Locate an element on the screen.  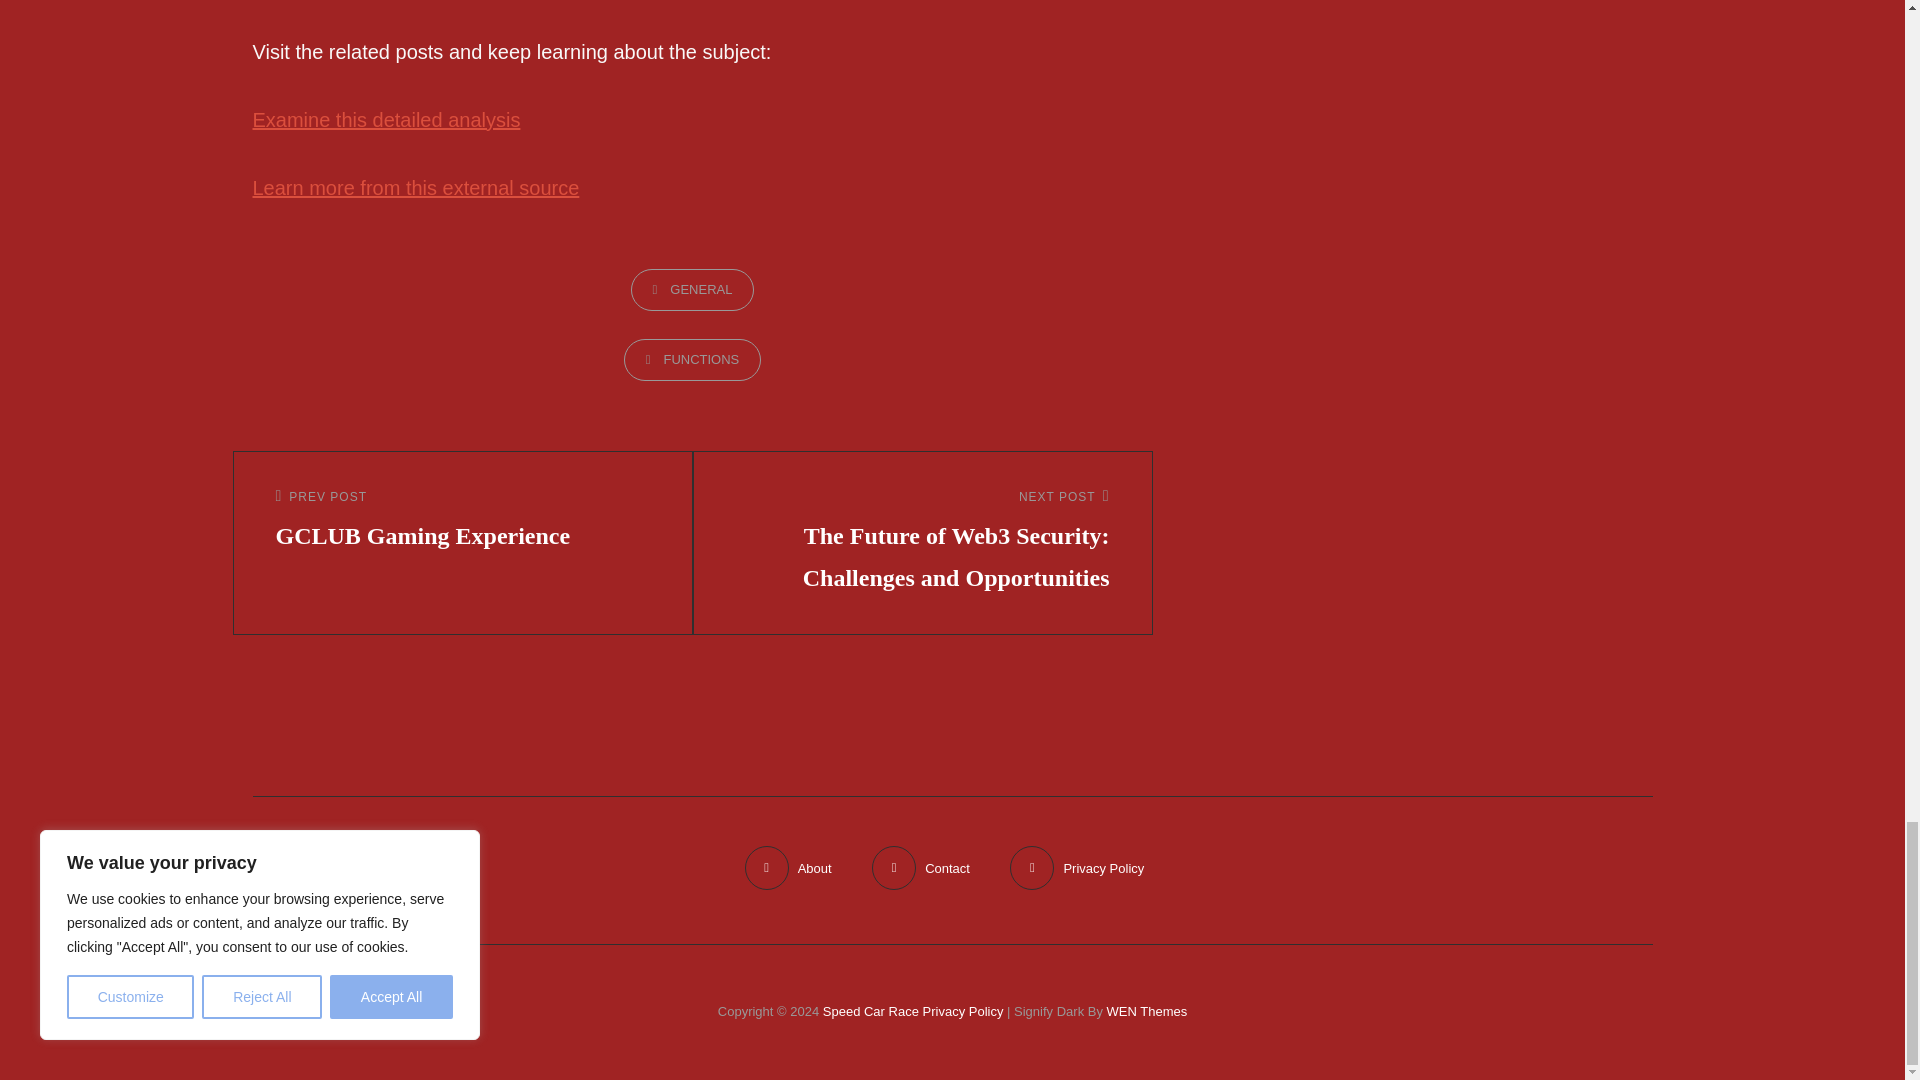
GENERAL is located at coordinates (692, 290).